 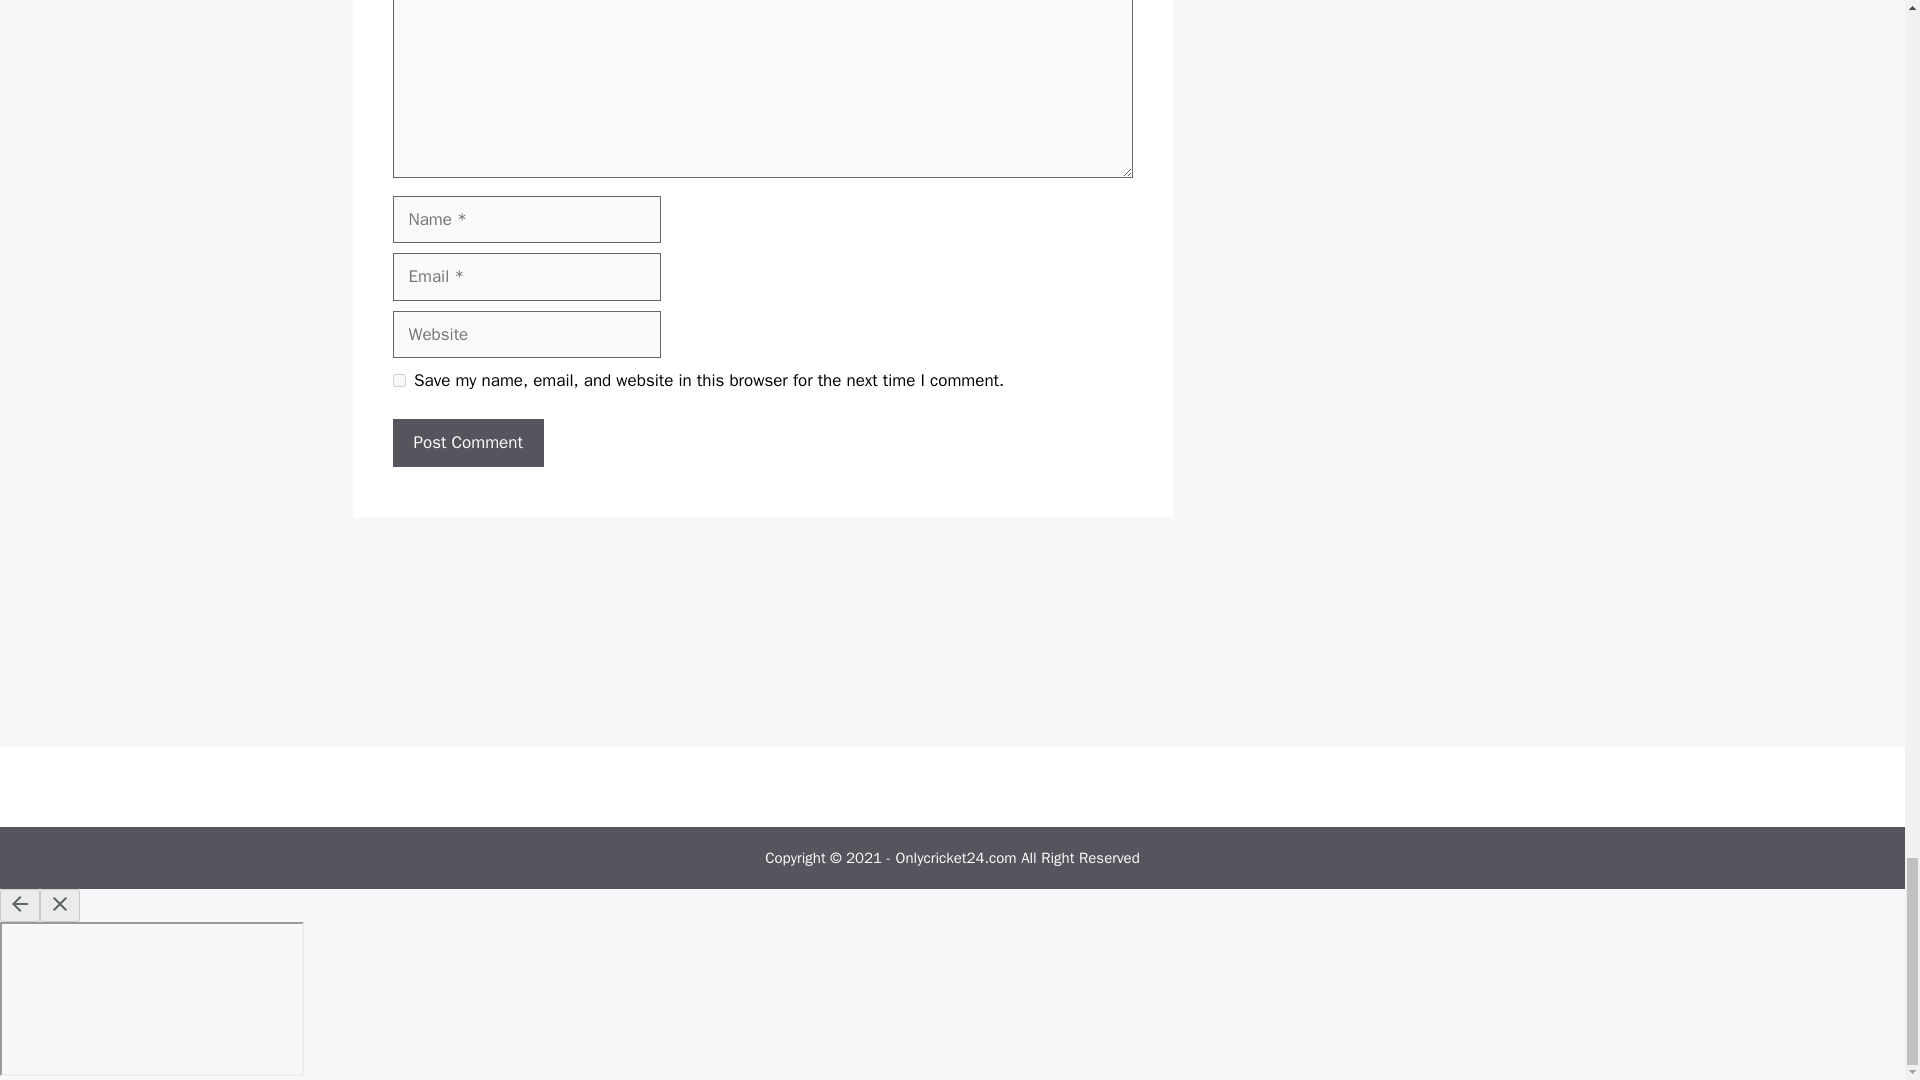 I want to click on yes, so click(x=398, y=380).